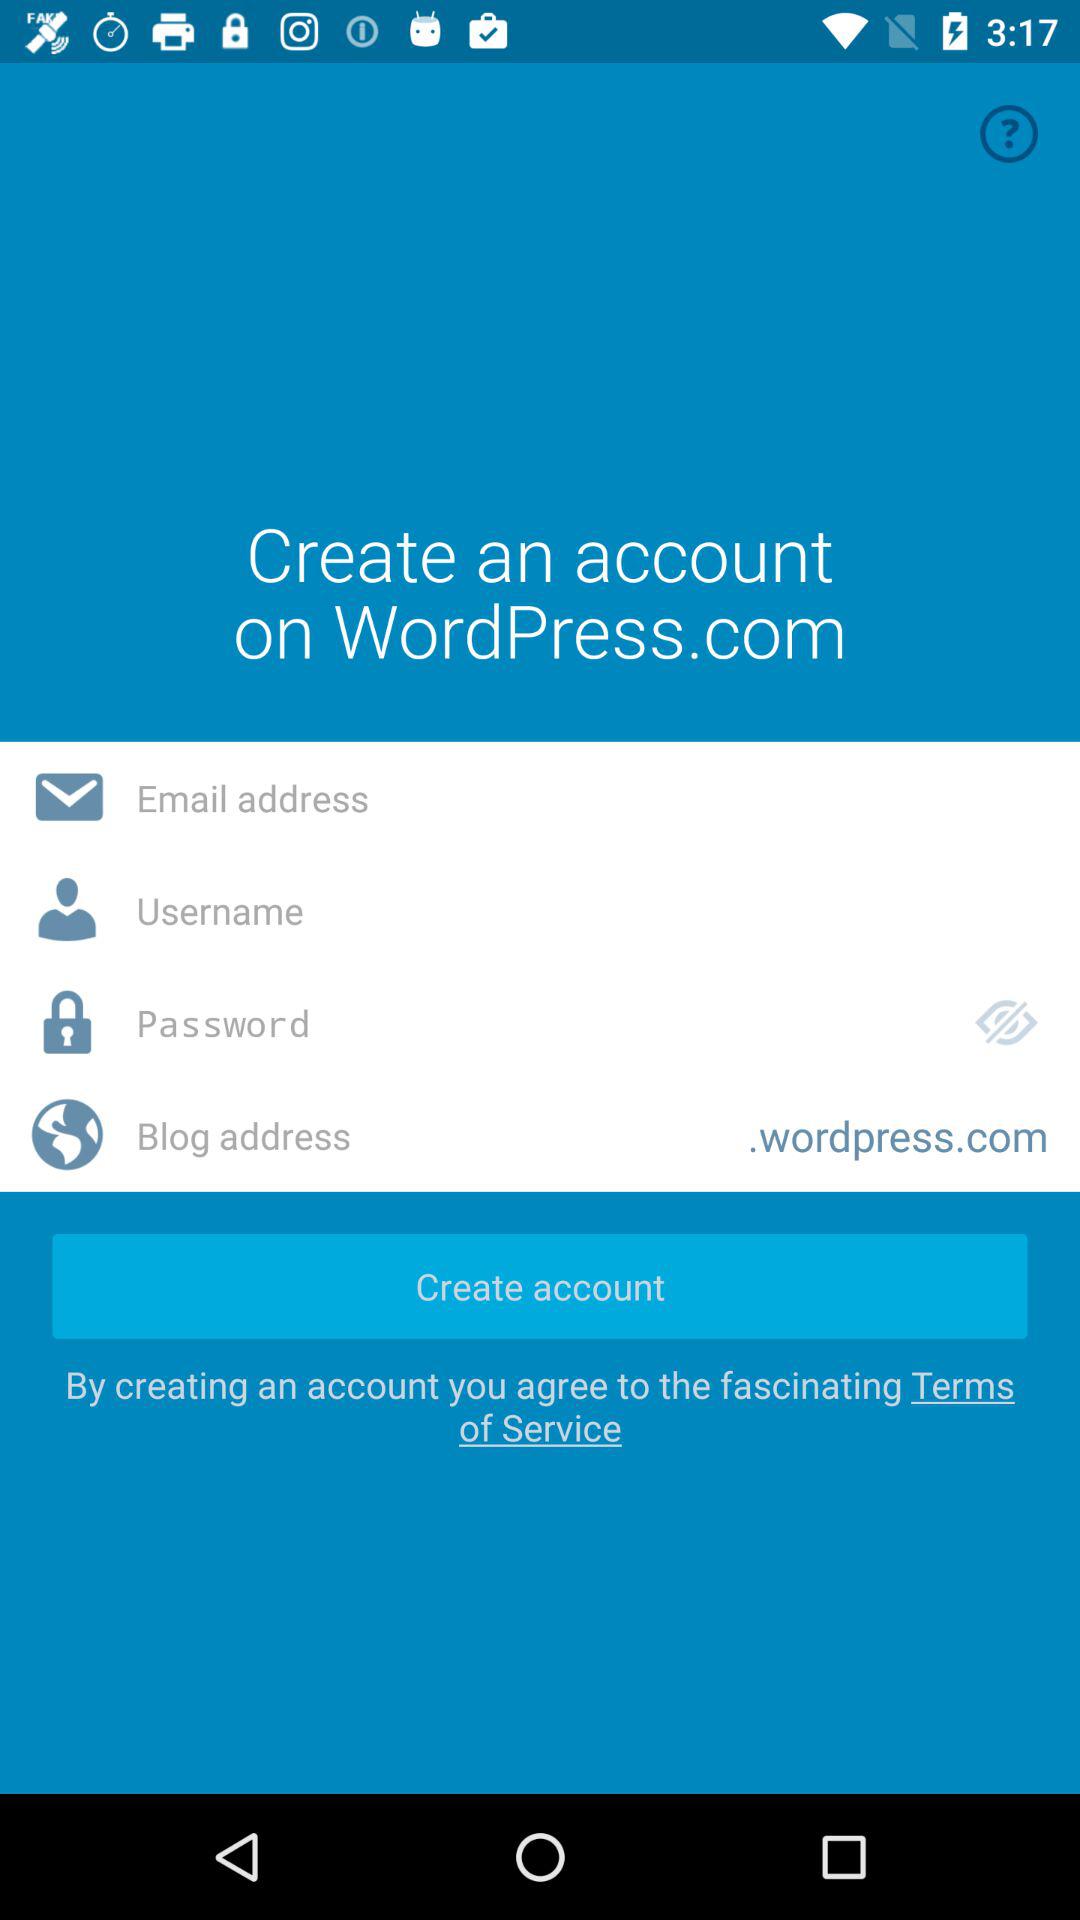 This screenshot has height=1920, width=1080. Describe the element at coordinates (540, 1406) in the screenshot. I see `select item below create account icon` at that location.